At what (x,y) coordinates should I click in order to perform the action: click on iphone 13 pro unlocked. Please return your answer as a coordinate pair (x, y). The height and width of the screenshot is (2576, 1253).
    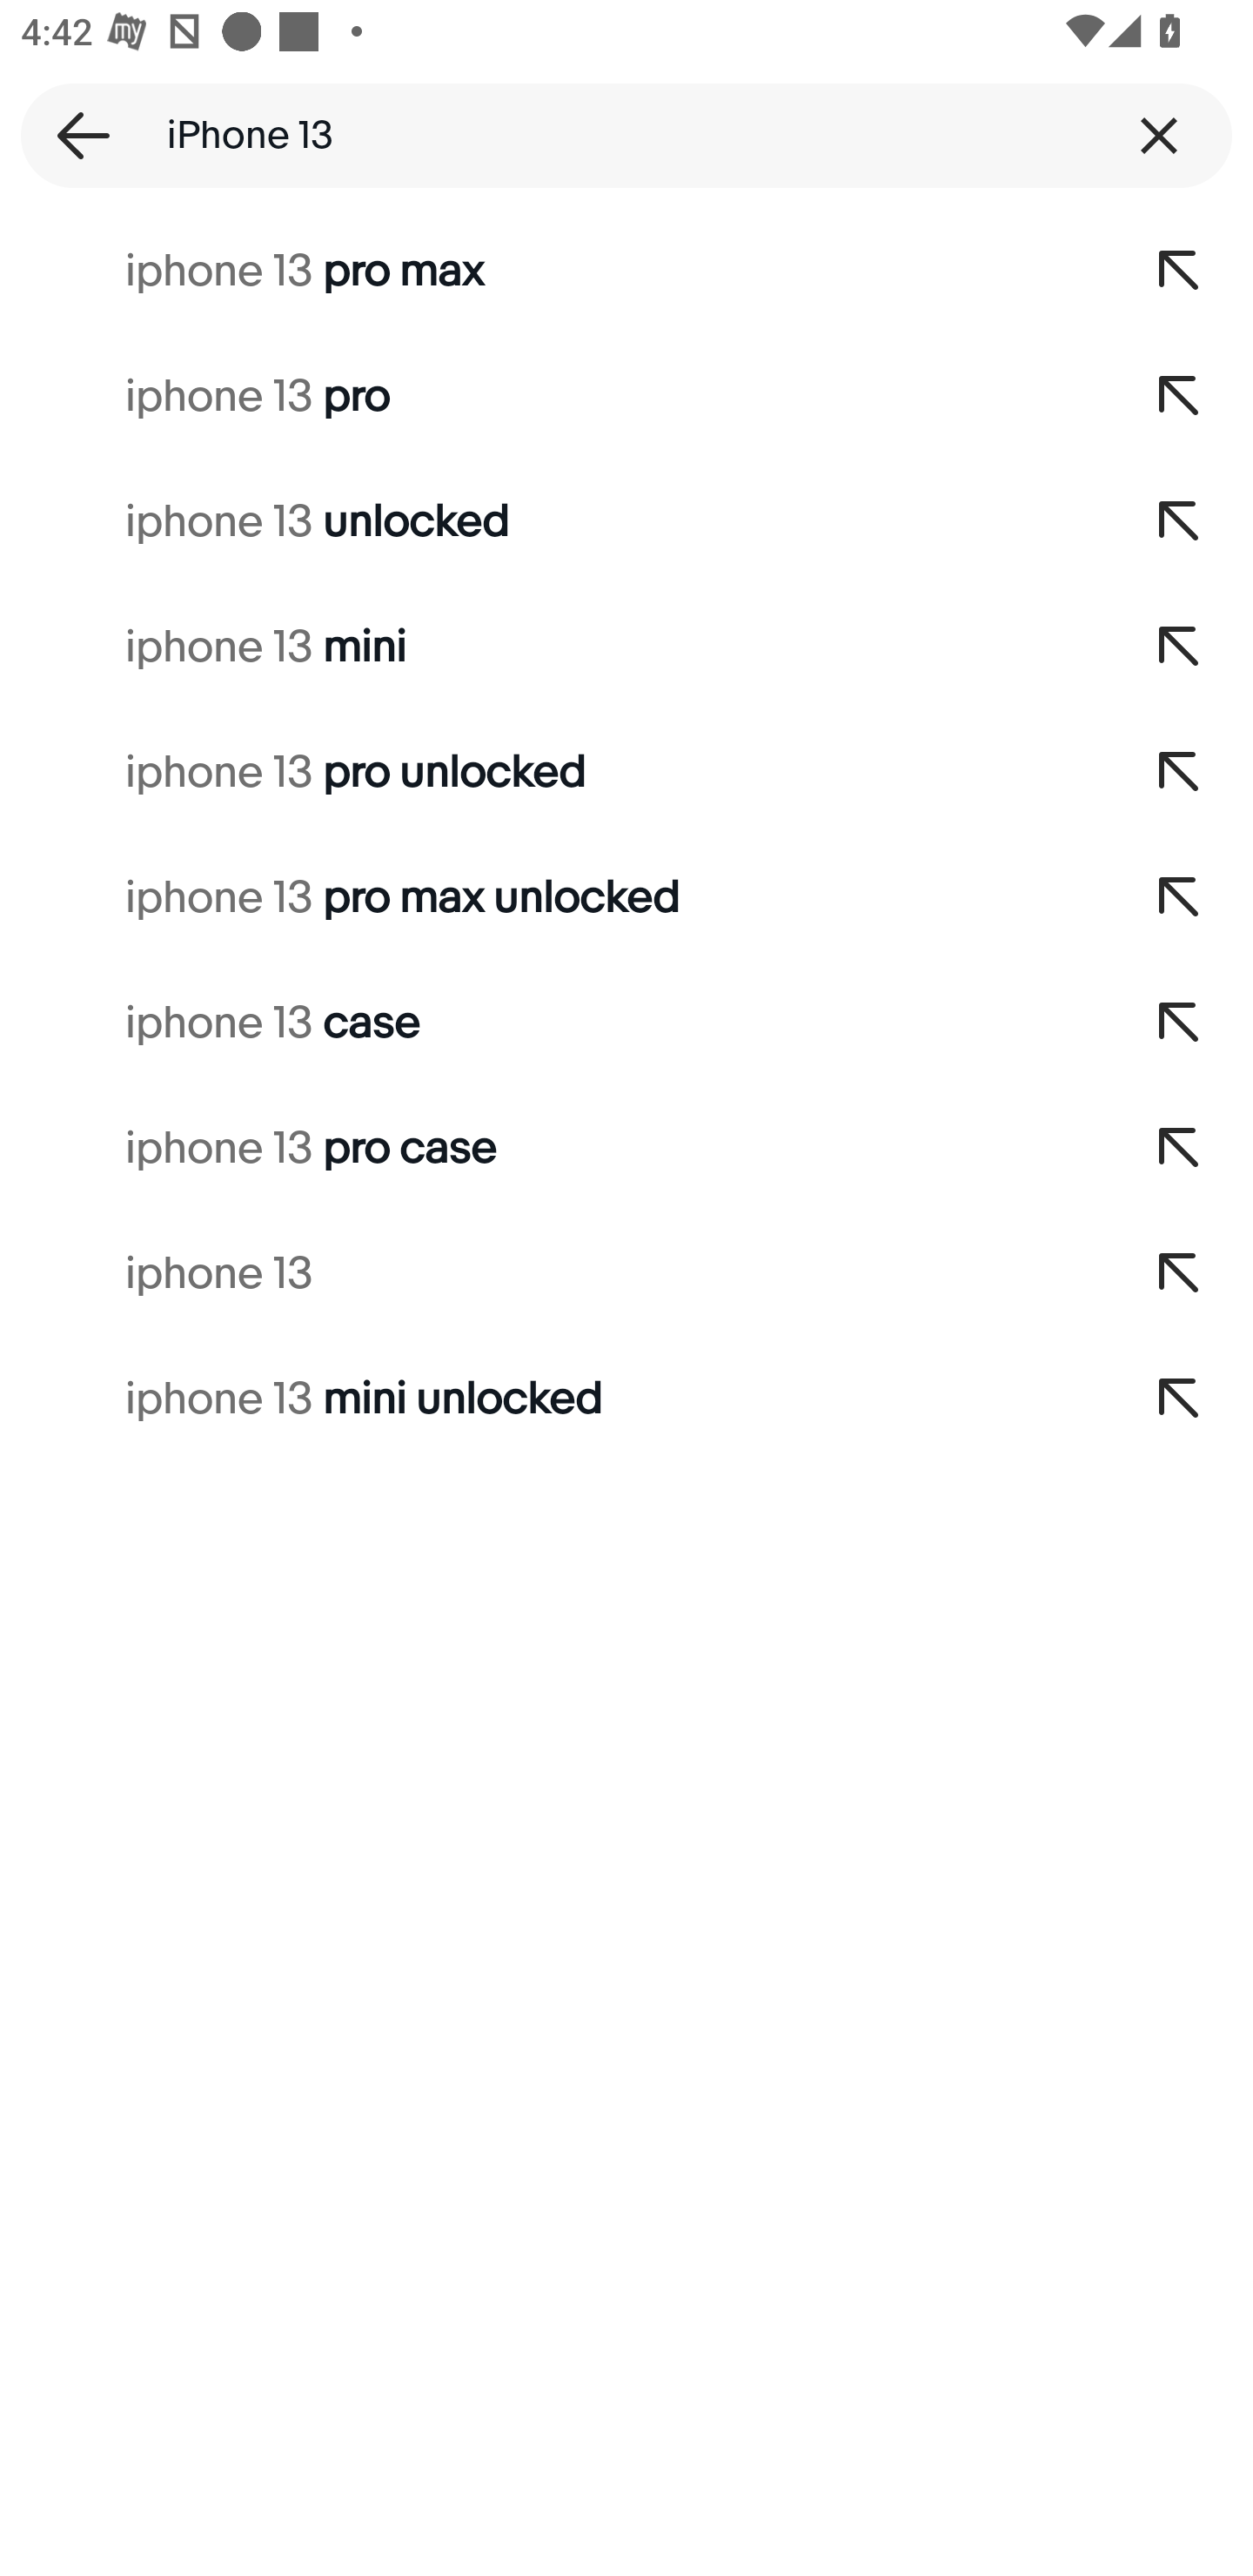
    Looking at the image, I should click on (553, 773).